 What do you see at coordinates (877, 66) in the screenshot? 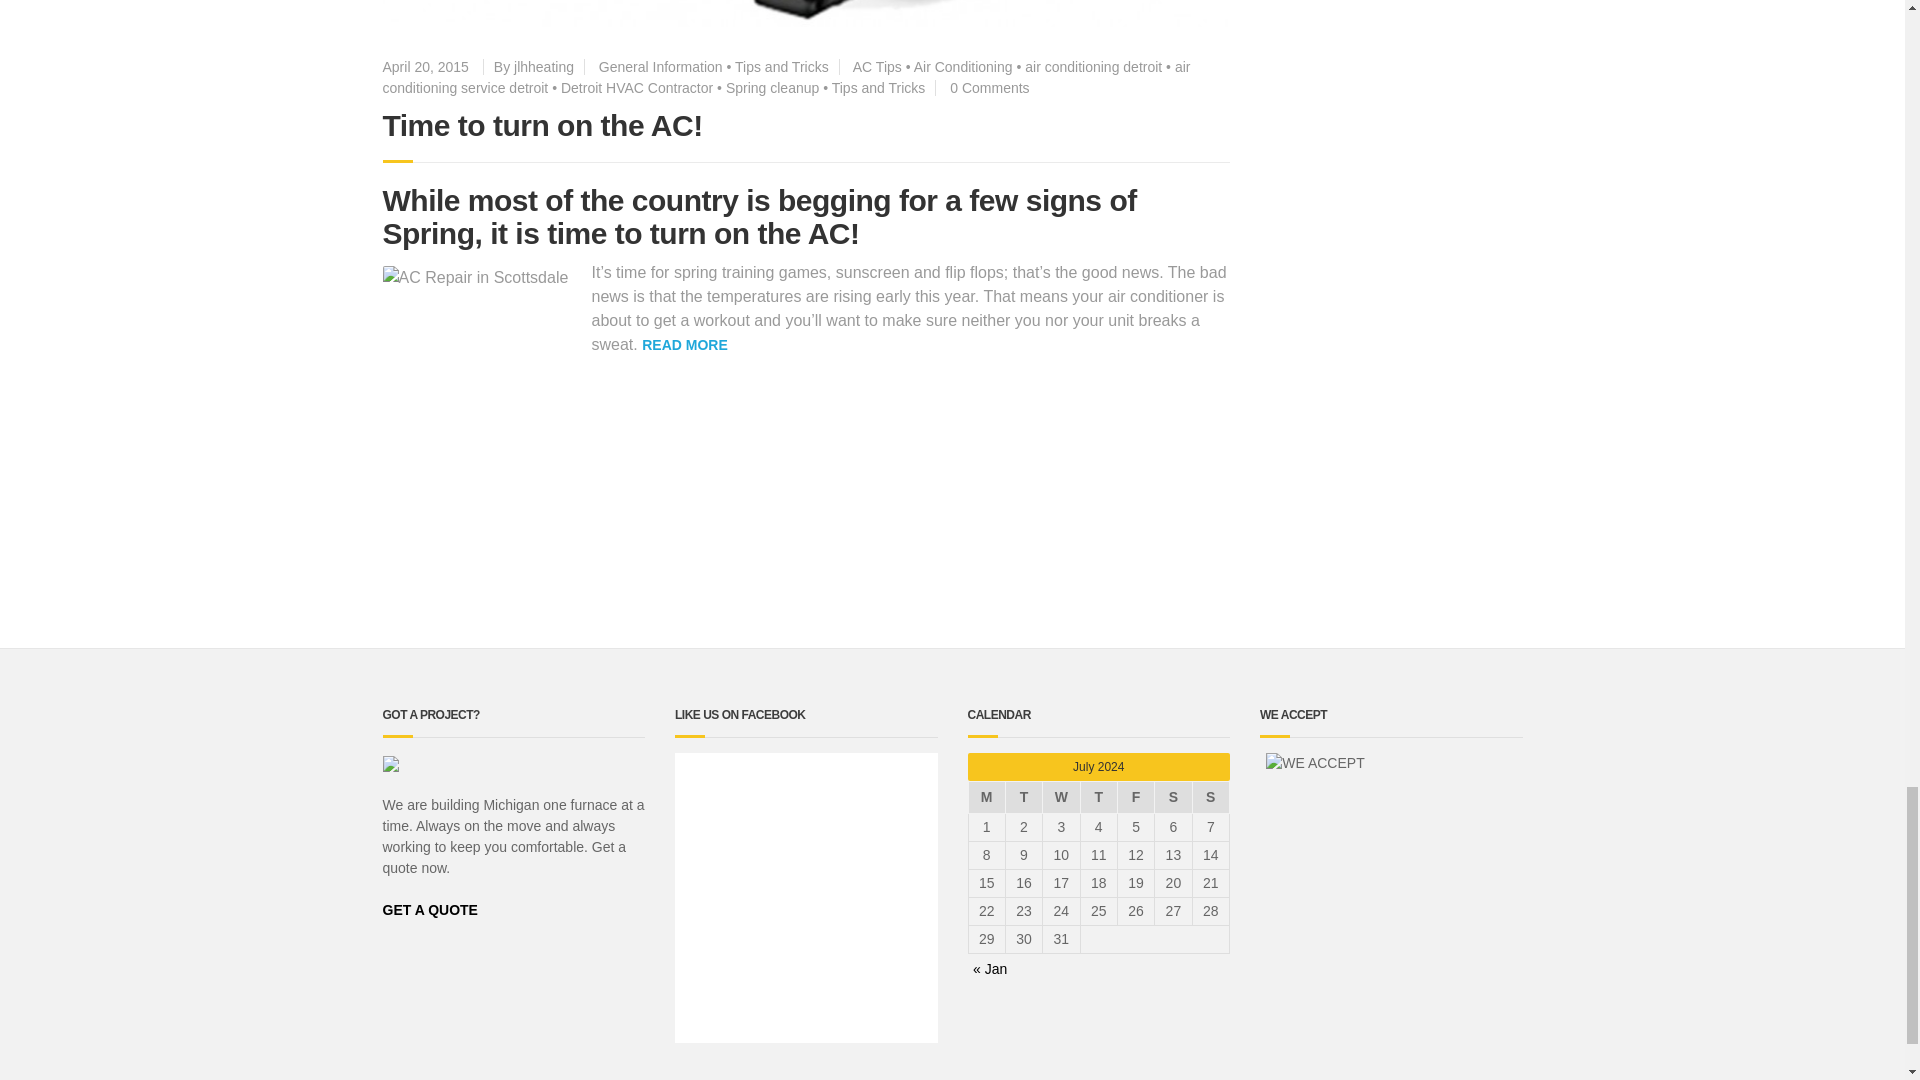
I see `AC Tips` at bounding box center [877, 66].